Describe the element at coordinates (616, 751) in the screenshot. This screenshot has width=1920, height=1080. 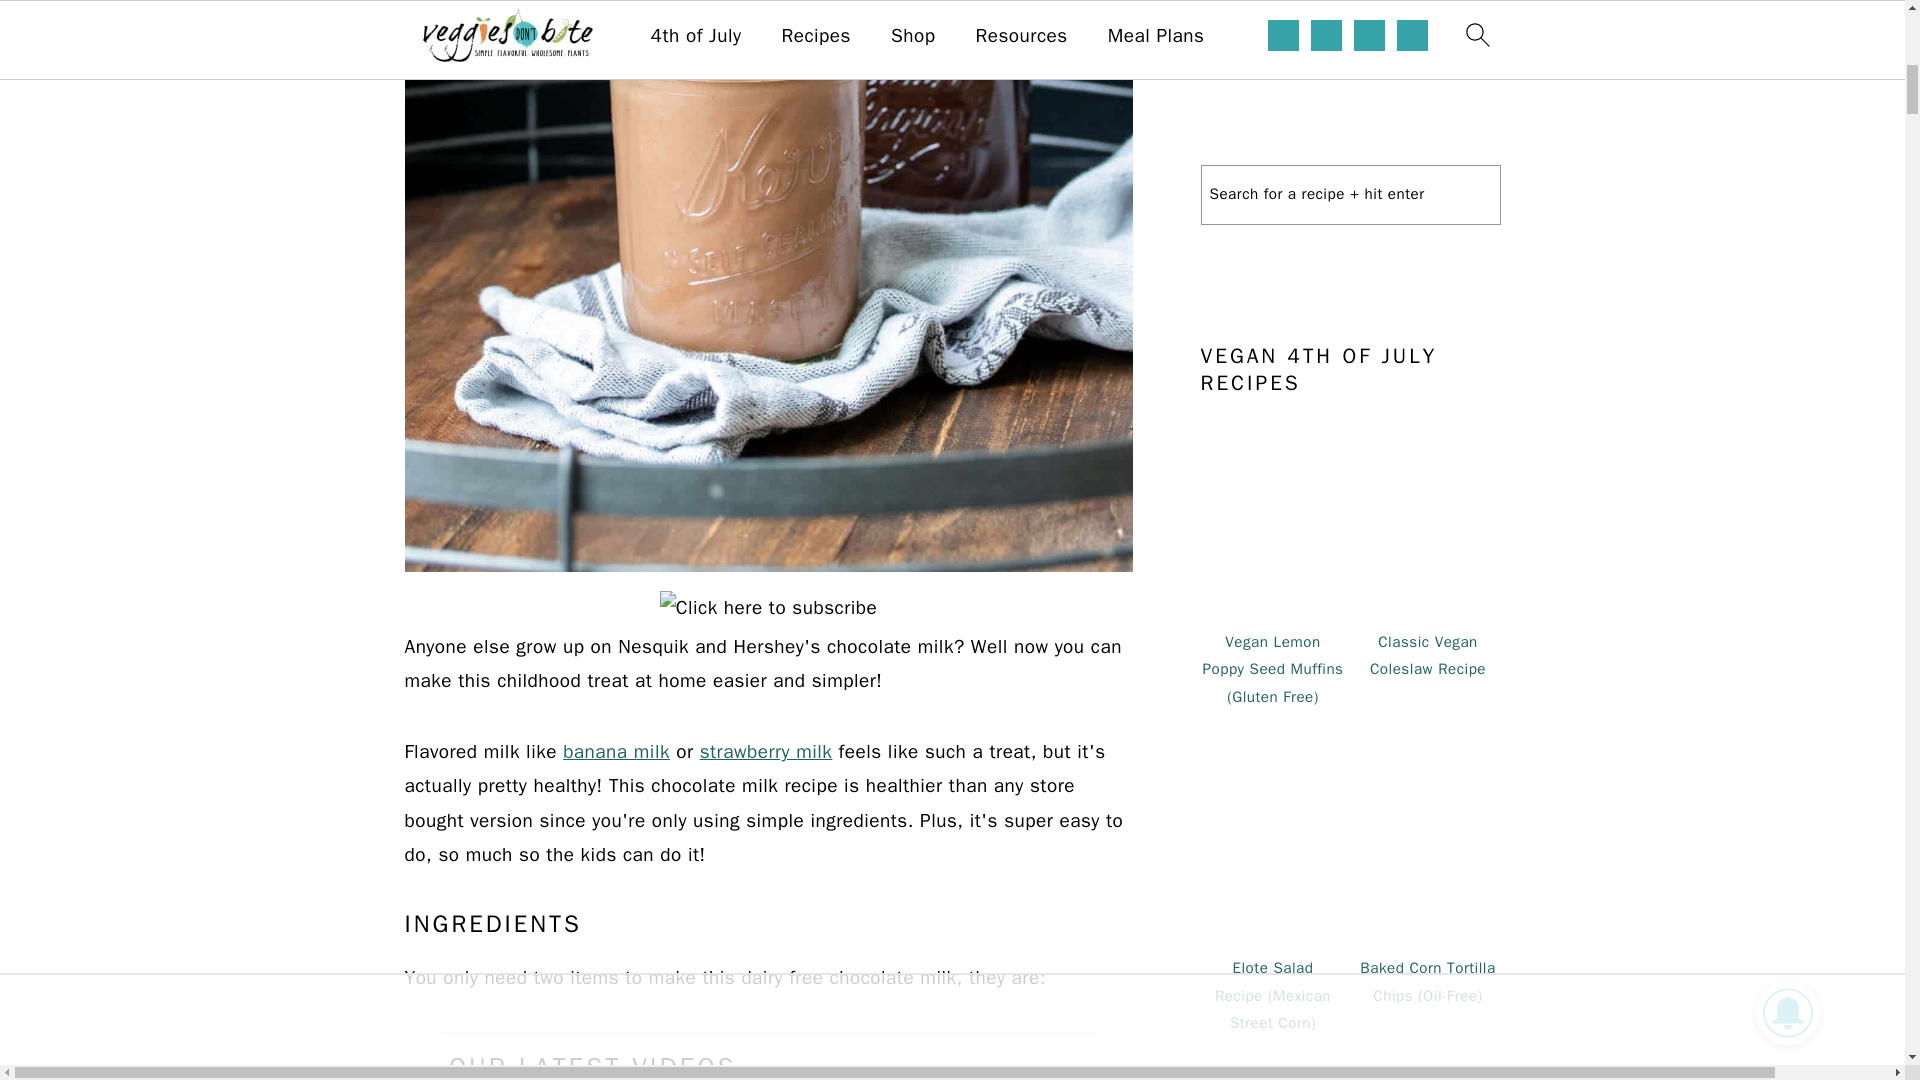
I see `banana milk` at that location.